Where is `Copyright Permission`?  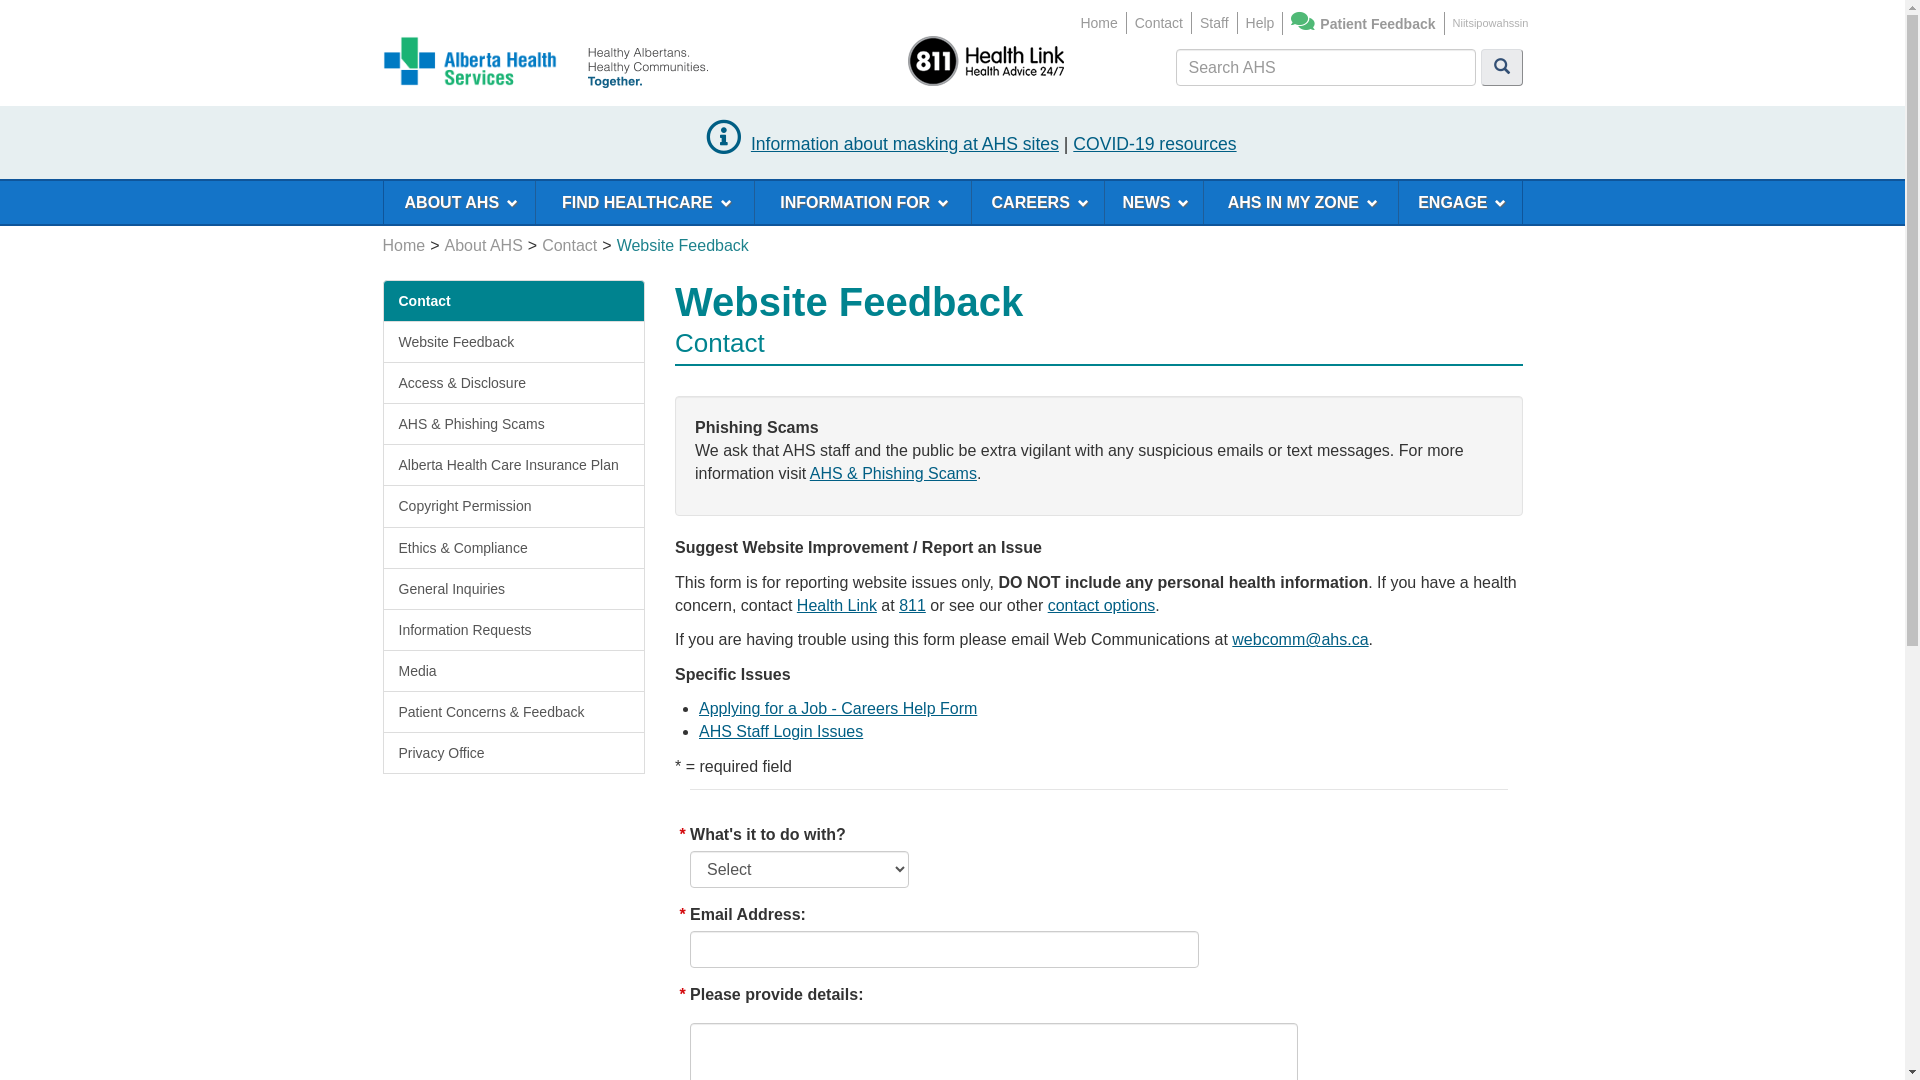 Copyright Permission is located at coordinates (514, 506).